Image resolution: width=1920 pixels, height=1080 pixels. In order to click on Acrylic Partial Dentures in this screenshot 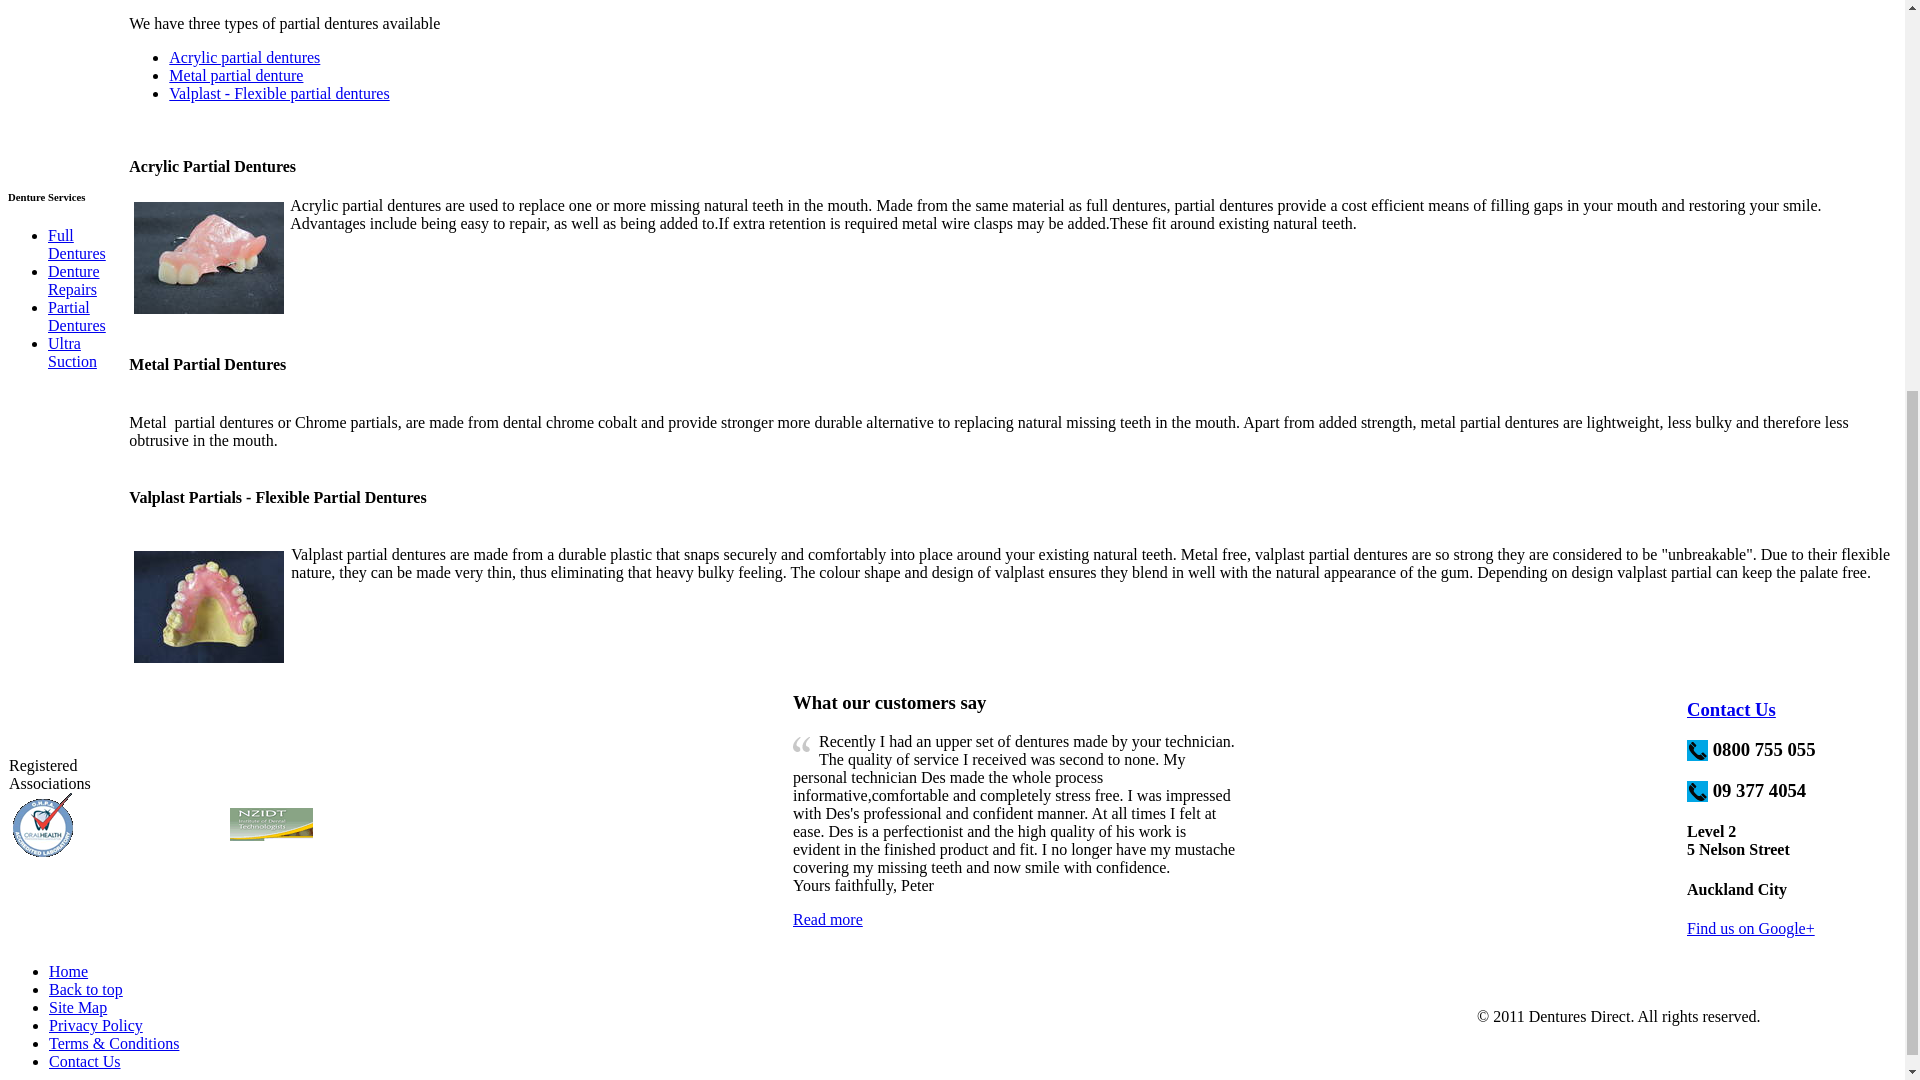, I will do `click(212, 166)`.